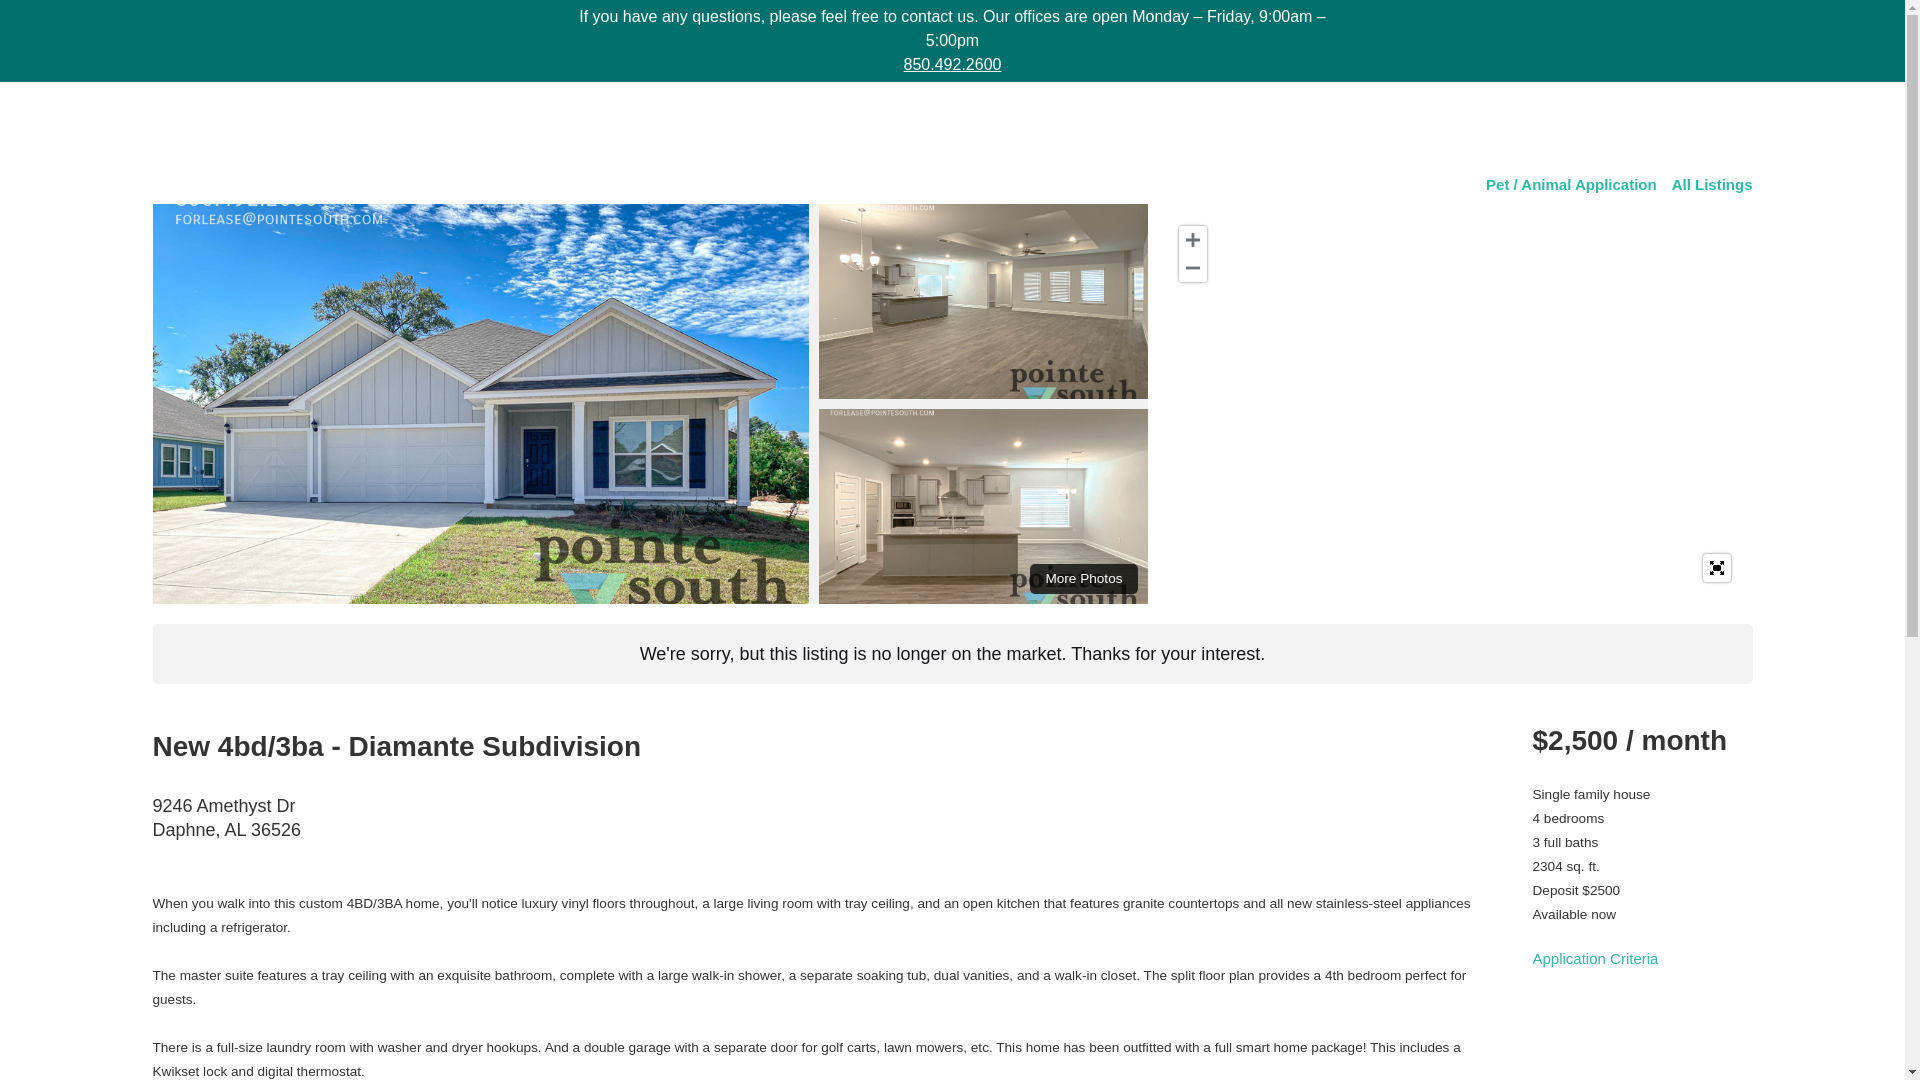  What do you see at coordinates (1192, 267) in the screenshot?
I see `Zoom out` at bounding box center [1192, 267].